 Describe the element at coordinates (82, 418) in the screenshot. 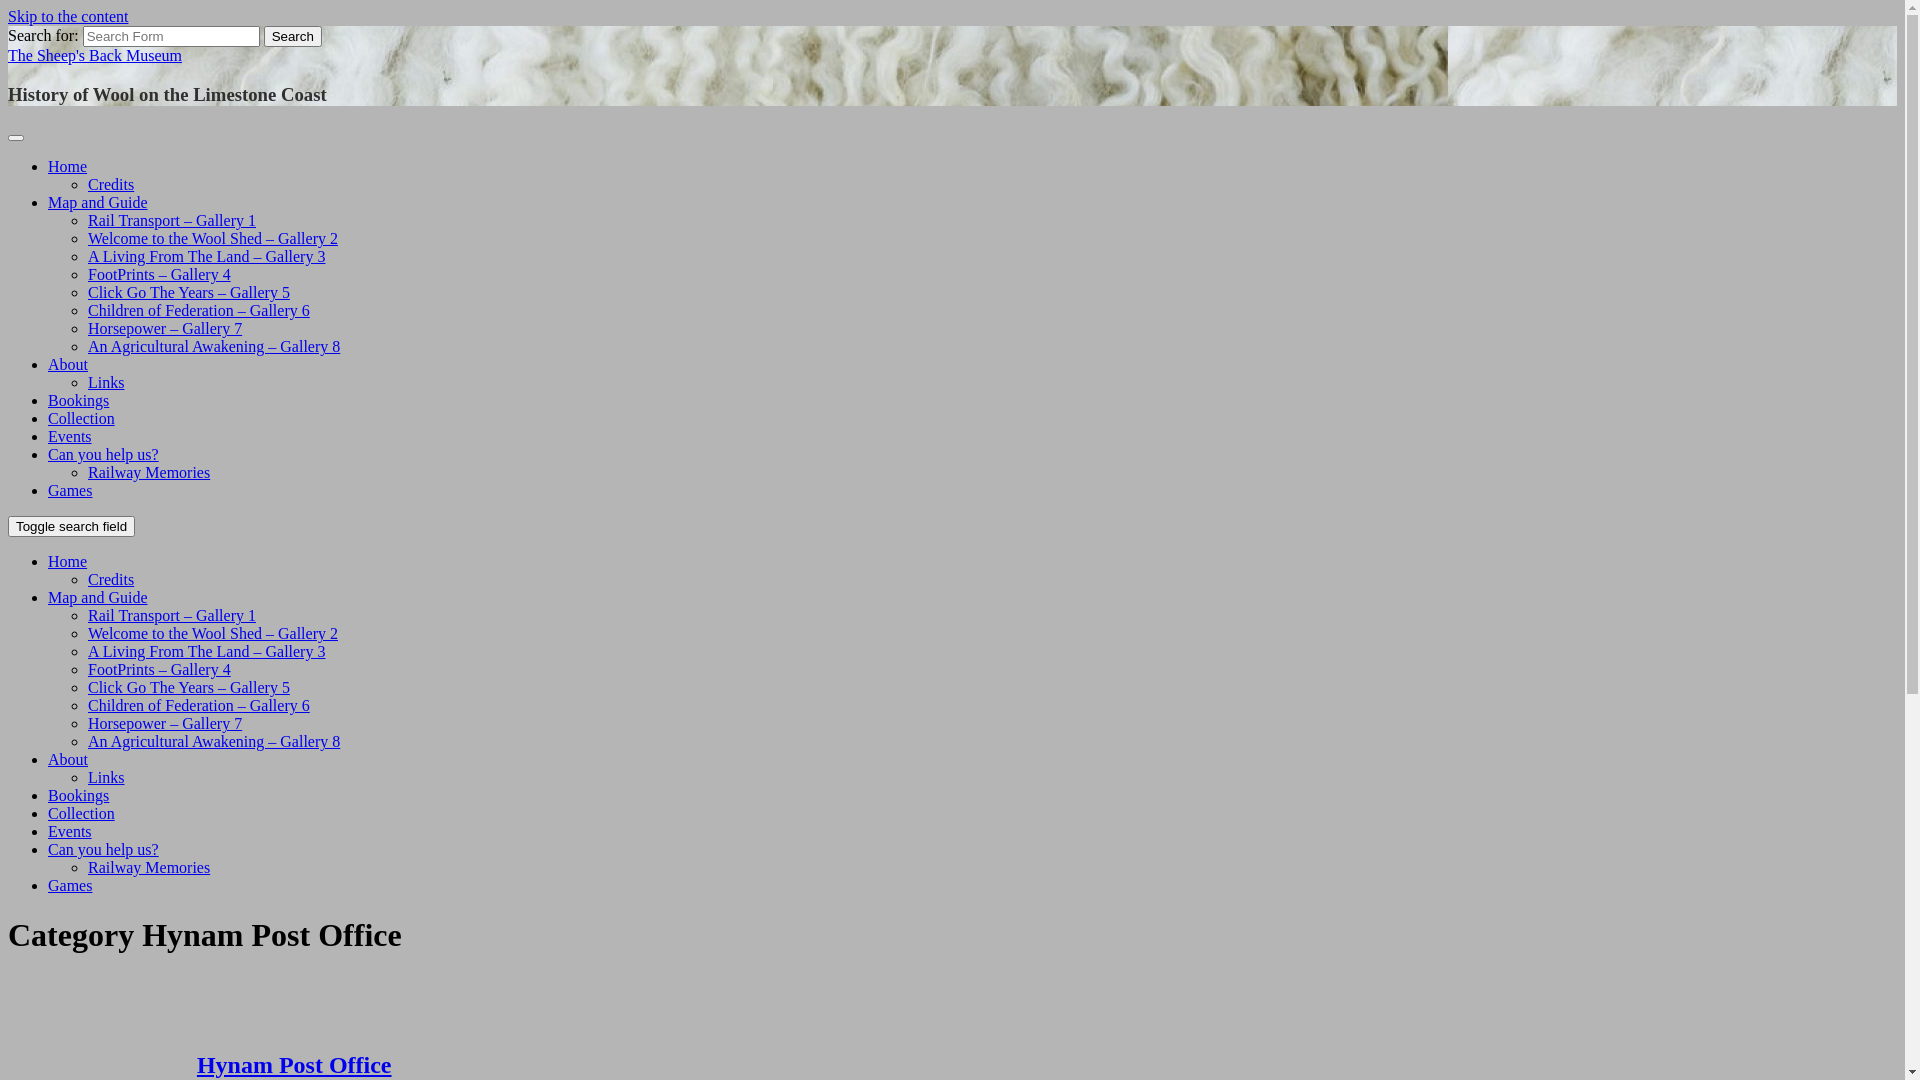

I see `Collection` at that location.